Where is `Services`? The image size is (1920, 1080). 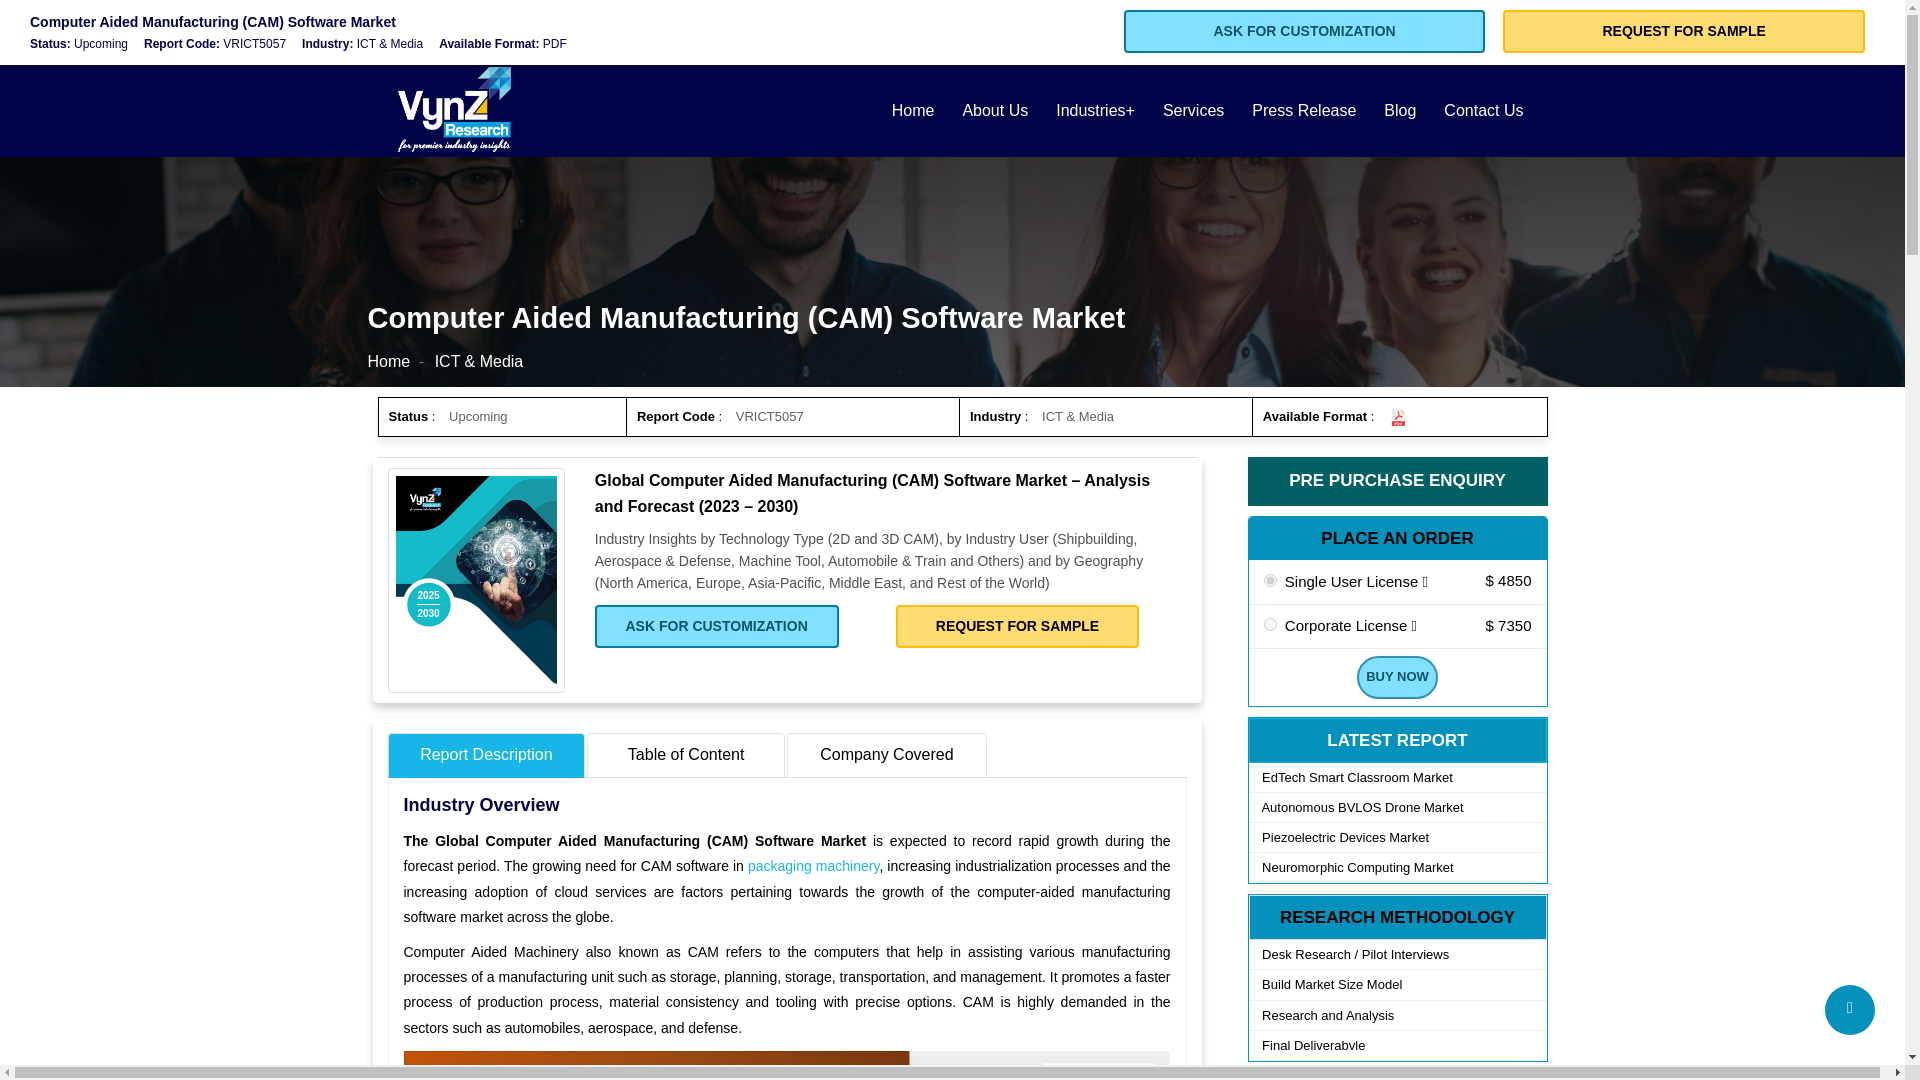 Services is located at coordinates (1193, 110).